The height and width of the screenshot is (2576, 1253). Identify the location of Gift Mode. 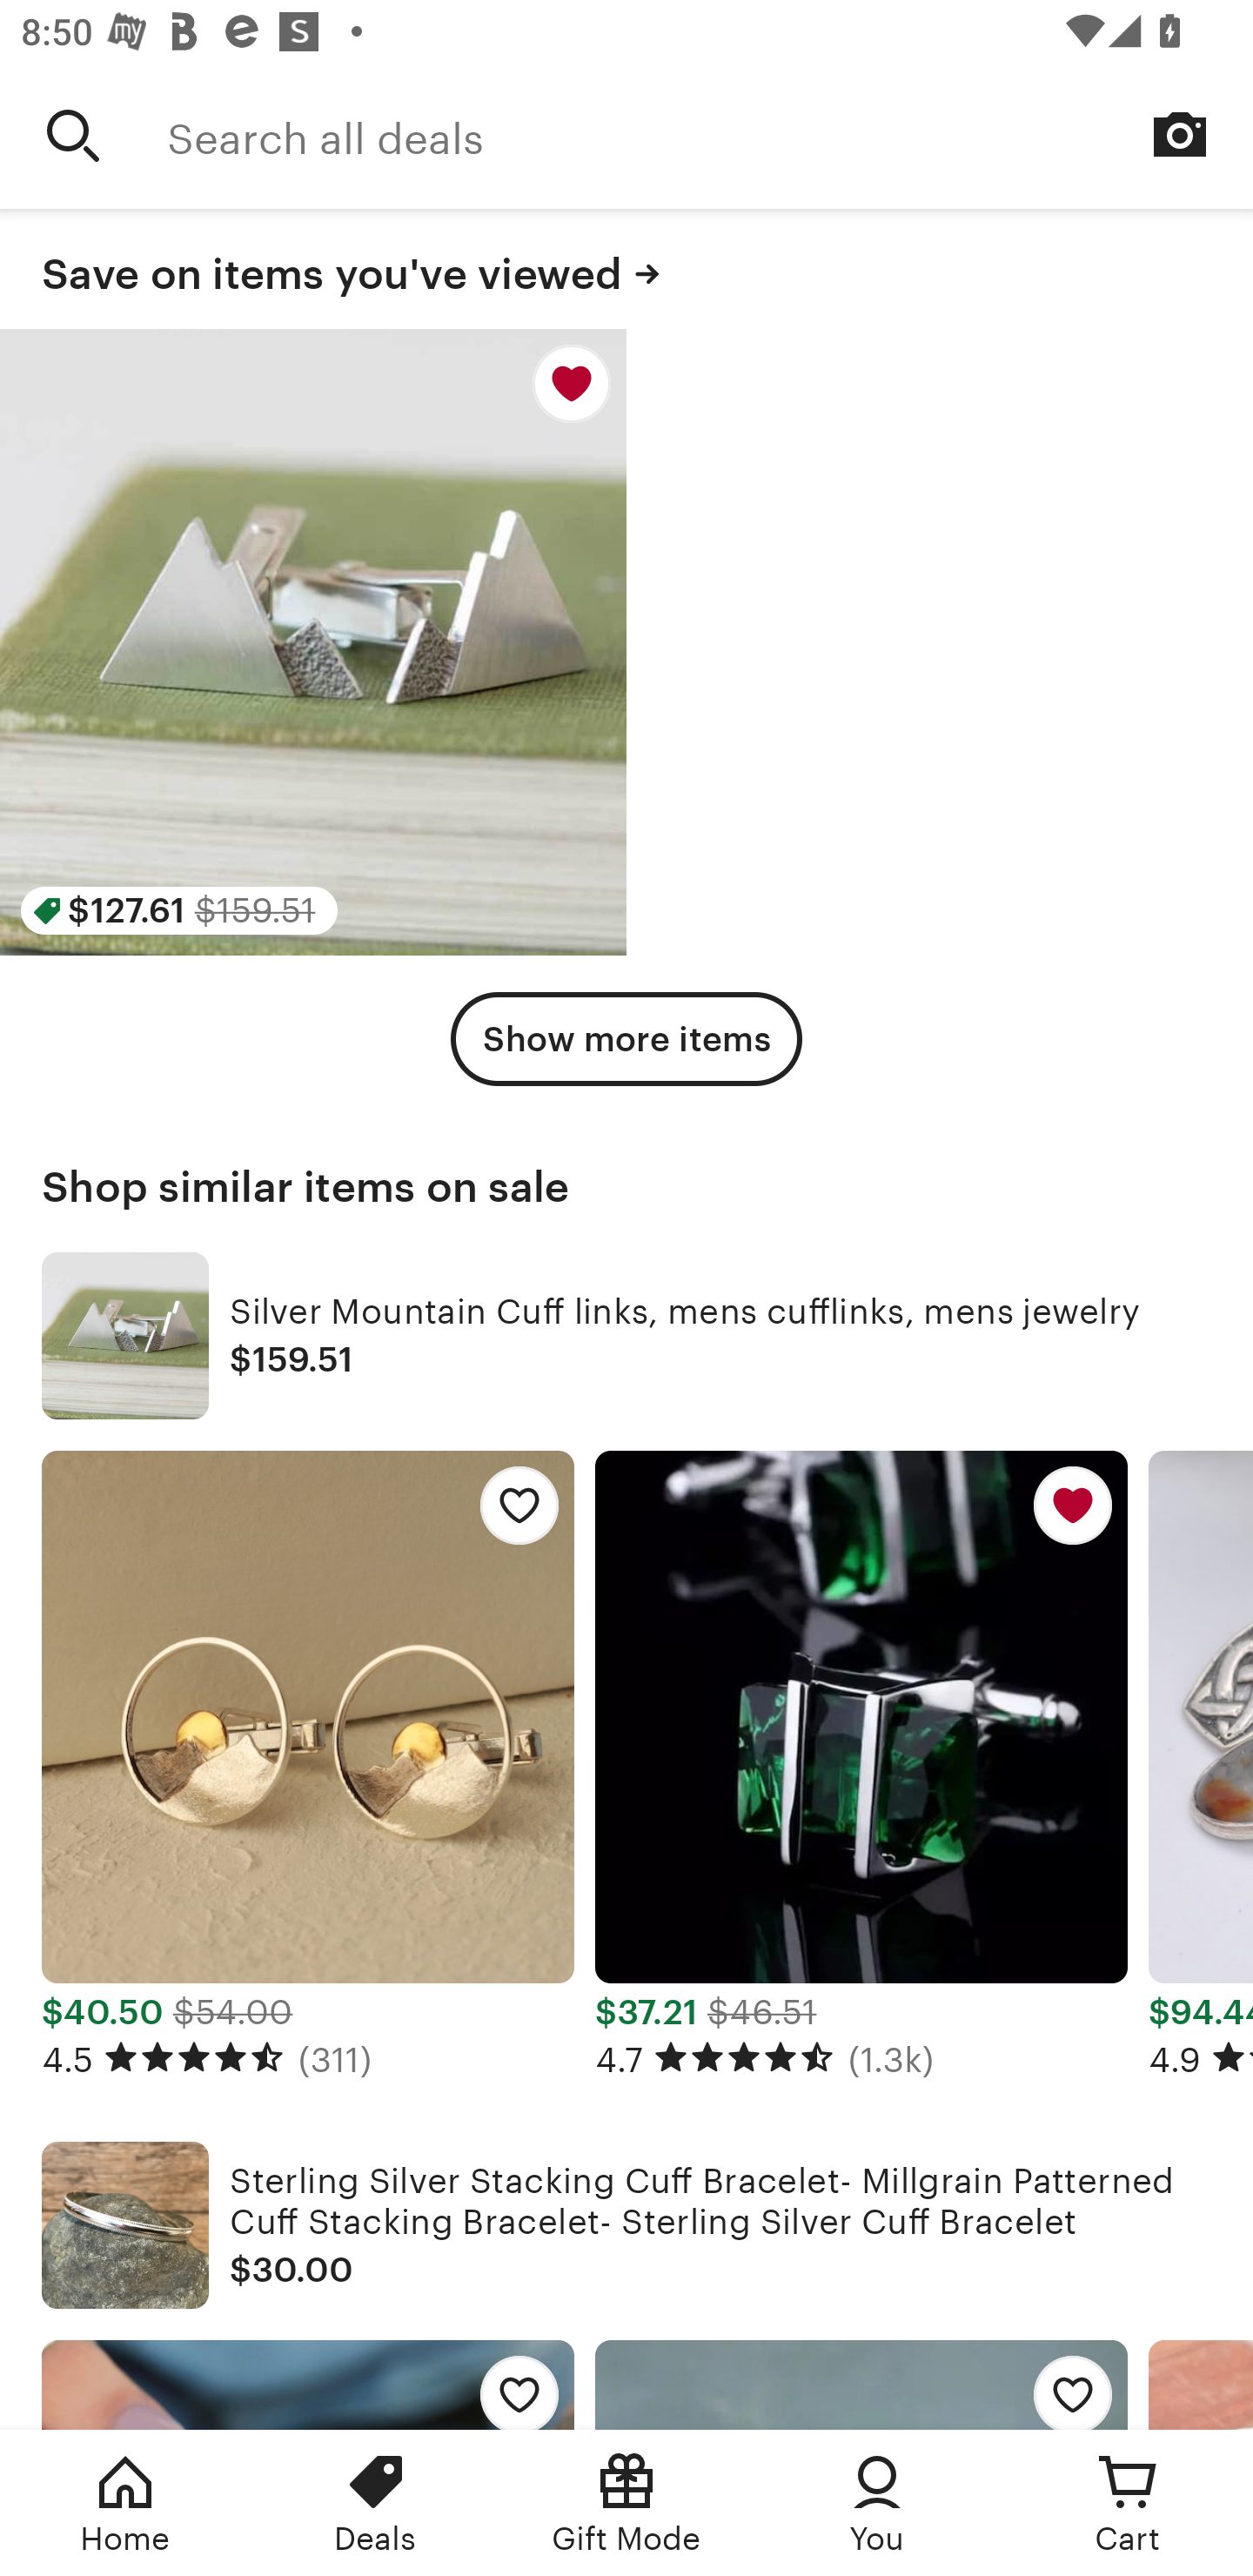
(626, 2503).